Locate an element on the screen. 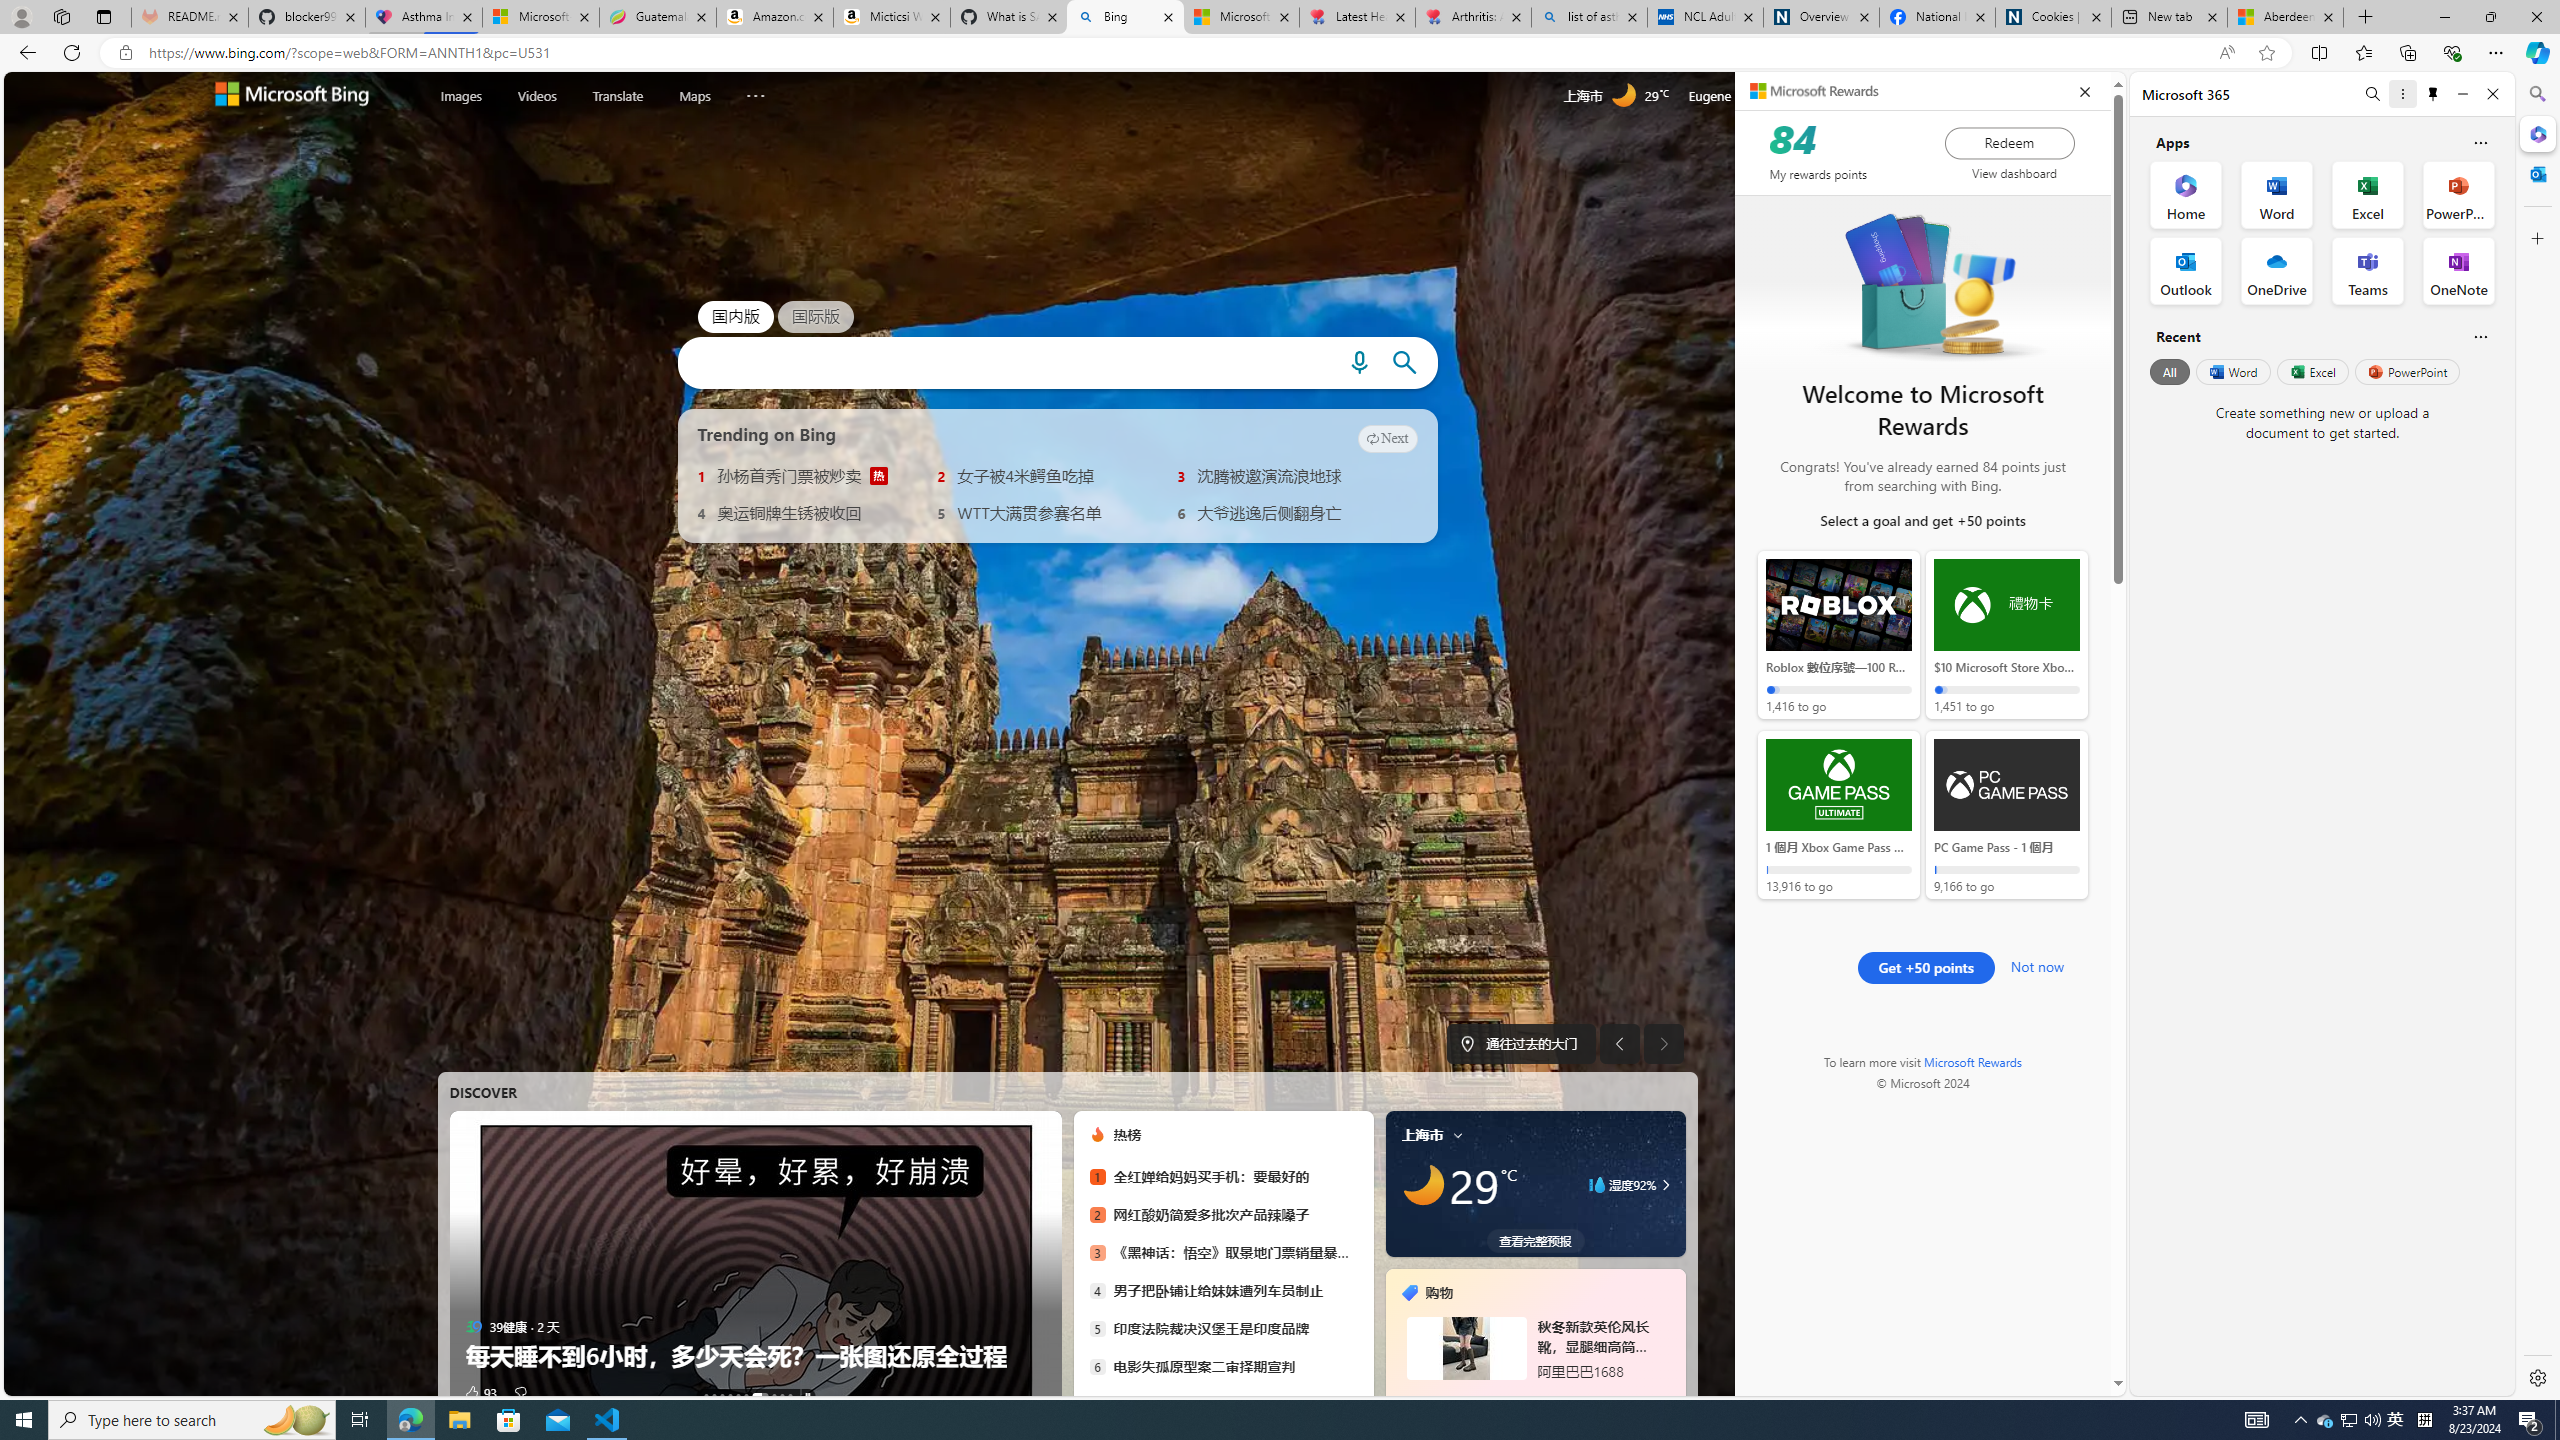 The height and width of the screenshot is (1440, 2560). Excel Office App is located at coordinates (2368, 194).